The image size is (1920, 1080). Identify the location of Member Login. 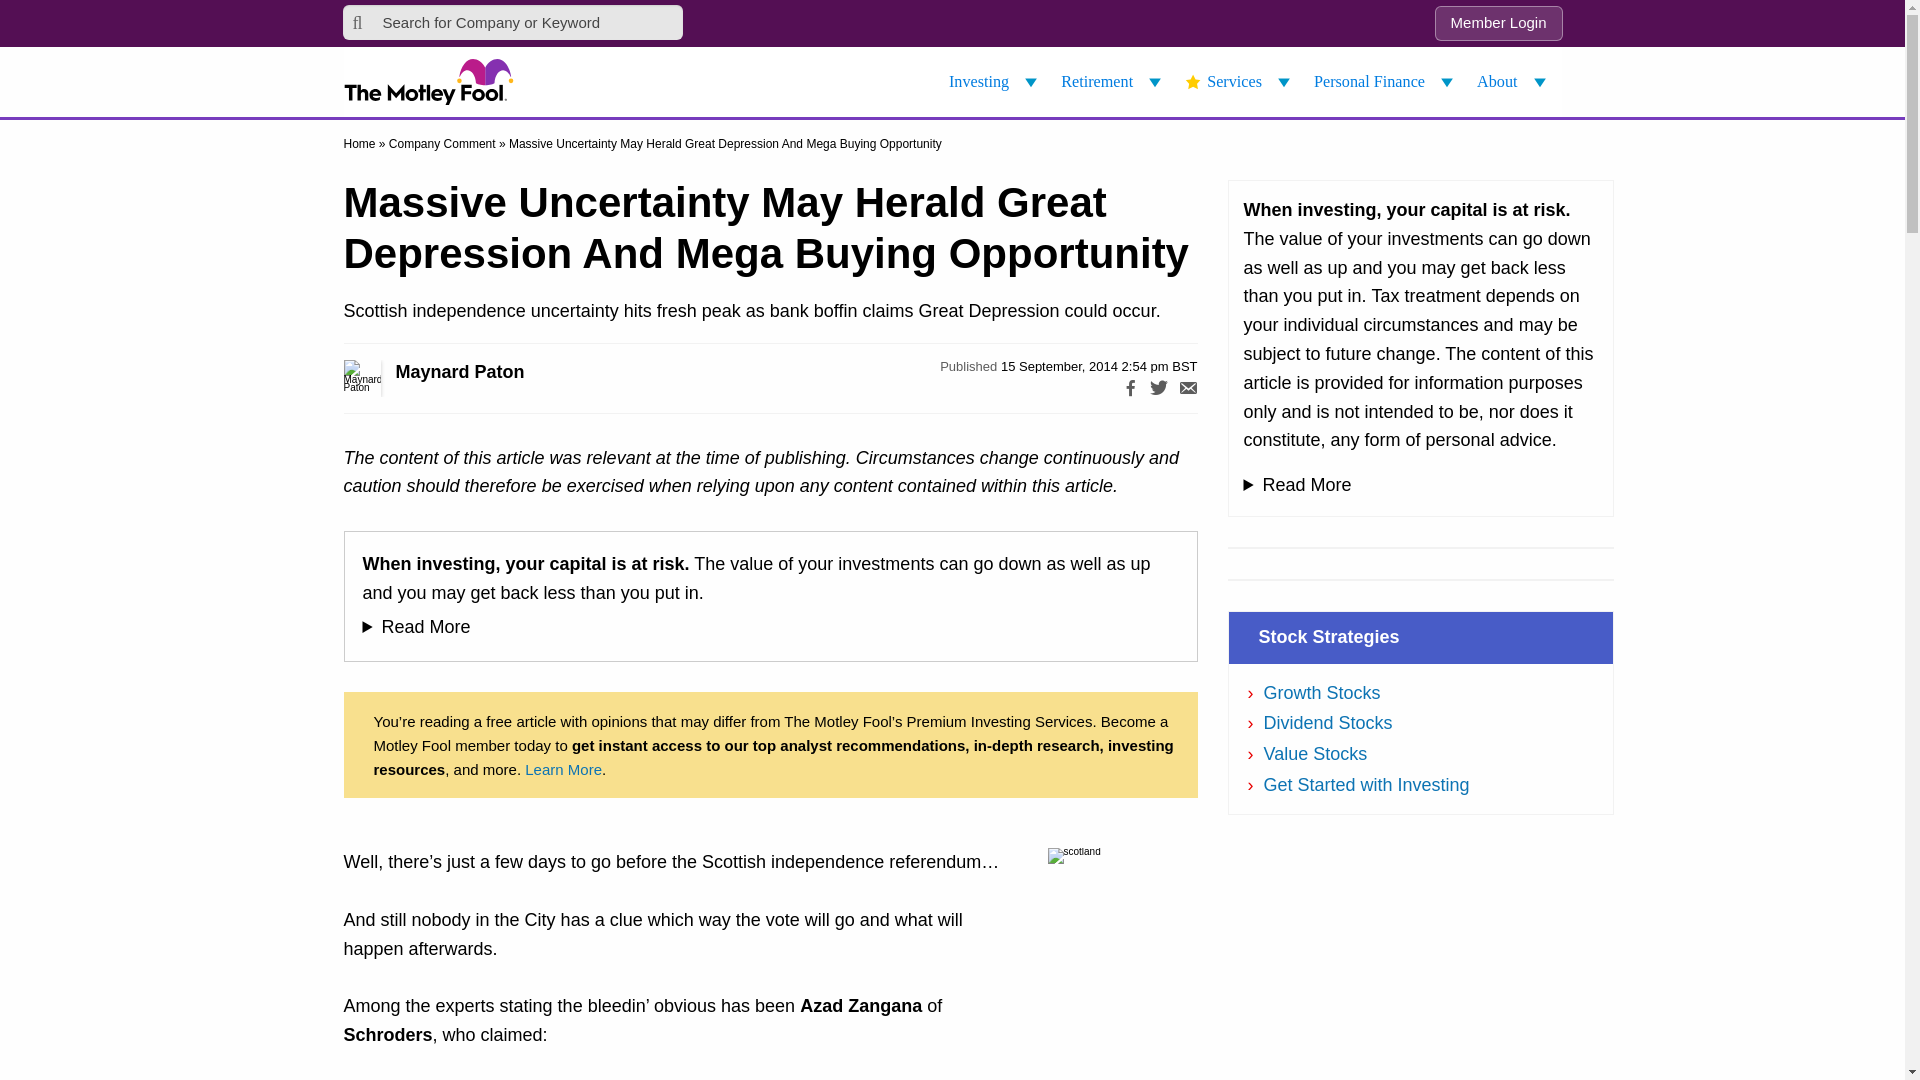
(1498, 24).